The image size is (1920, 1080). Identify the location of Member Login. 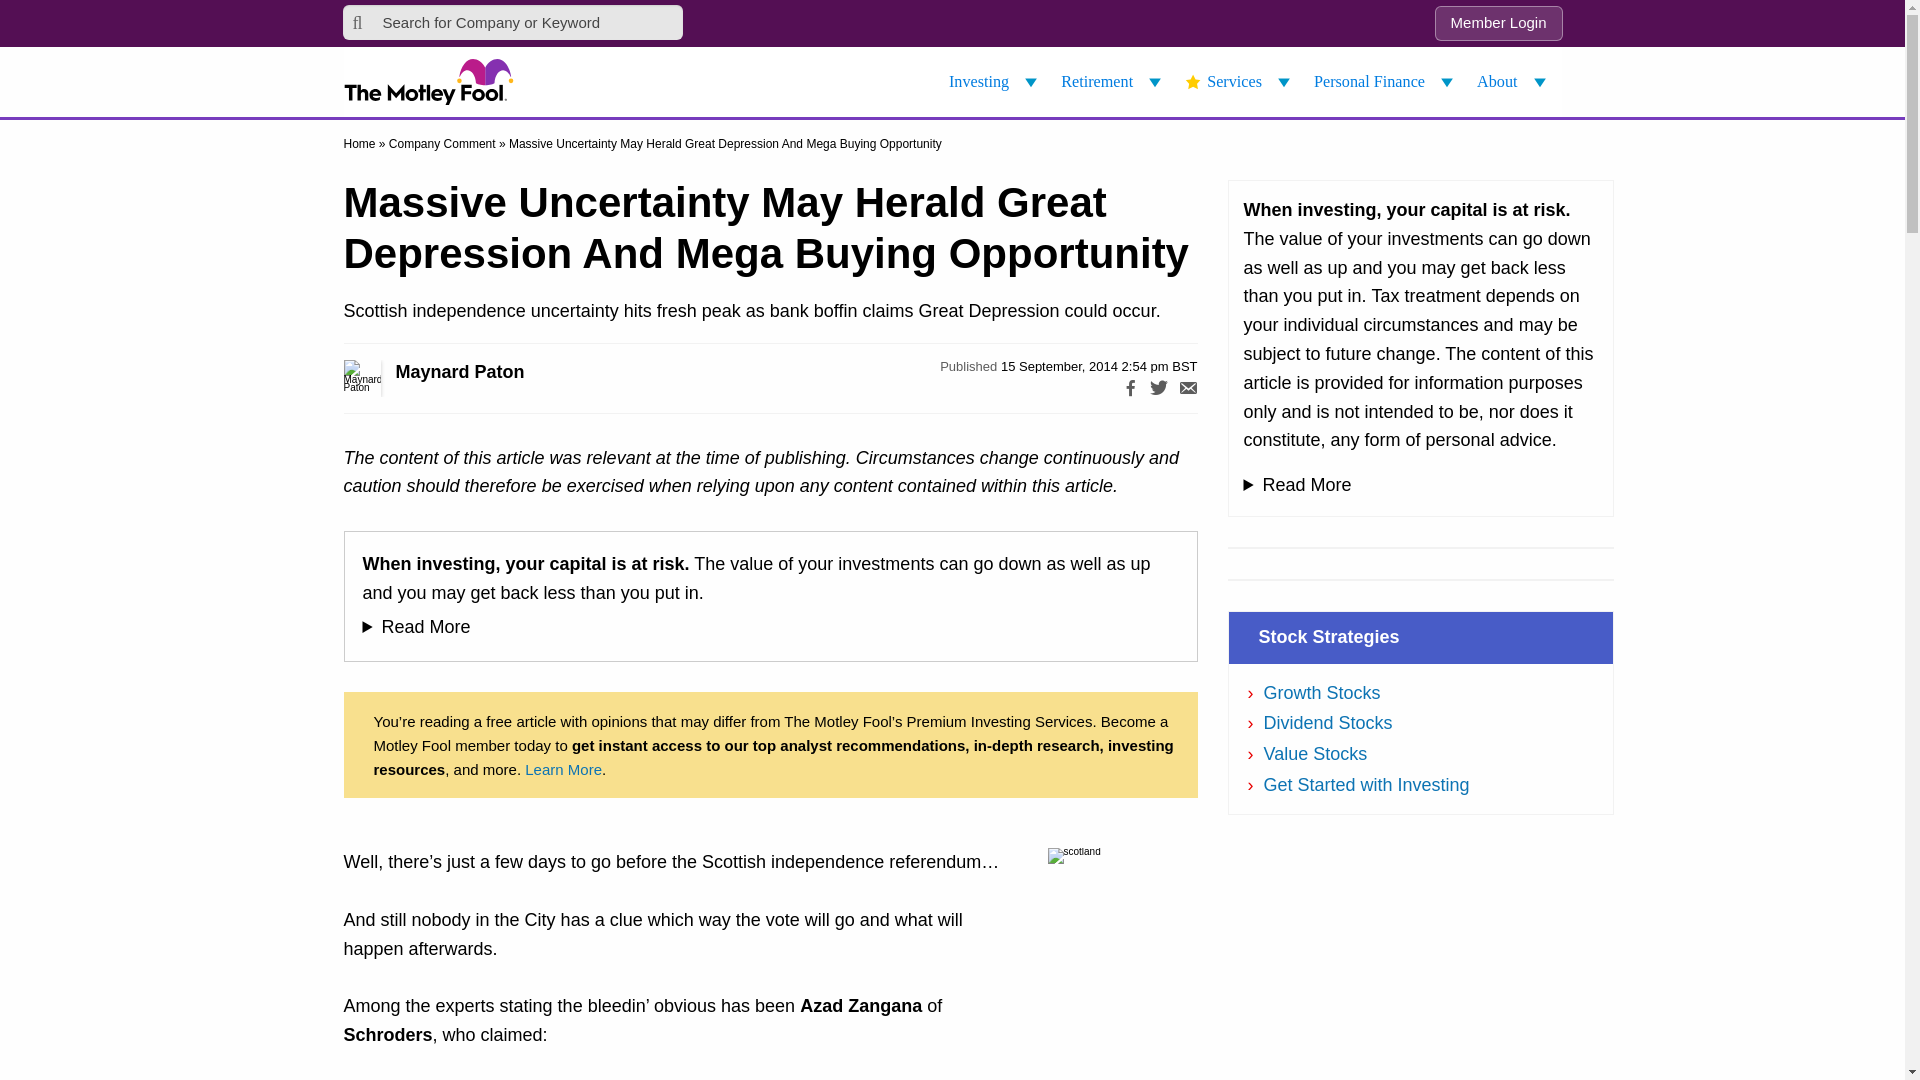
(1498, 24).